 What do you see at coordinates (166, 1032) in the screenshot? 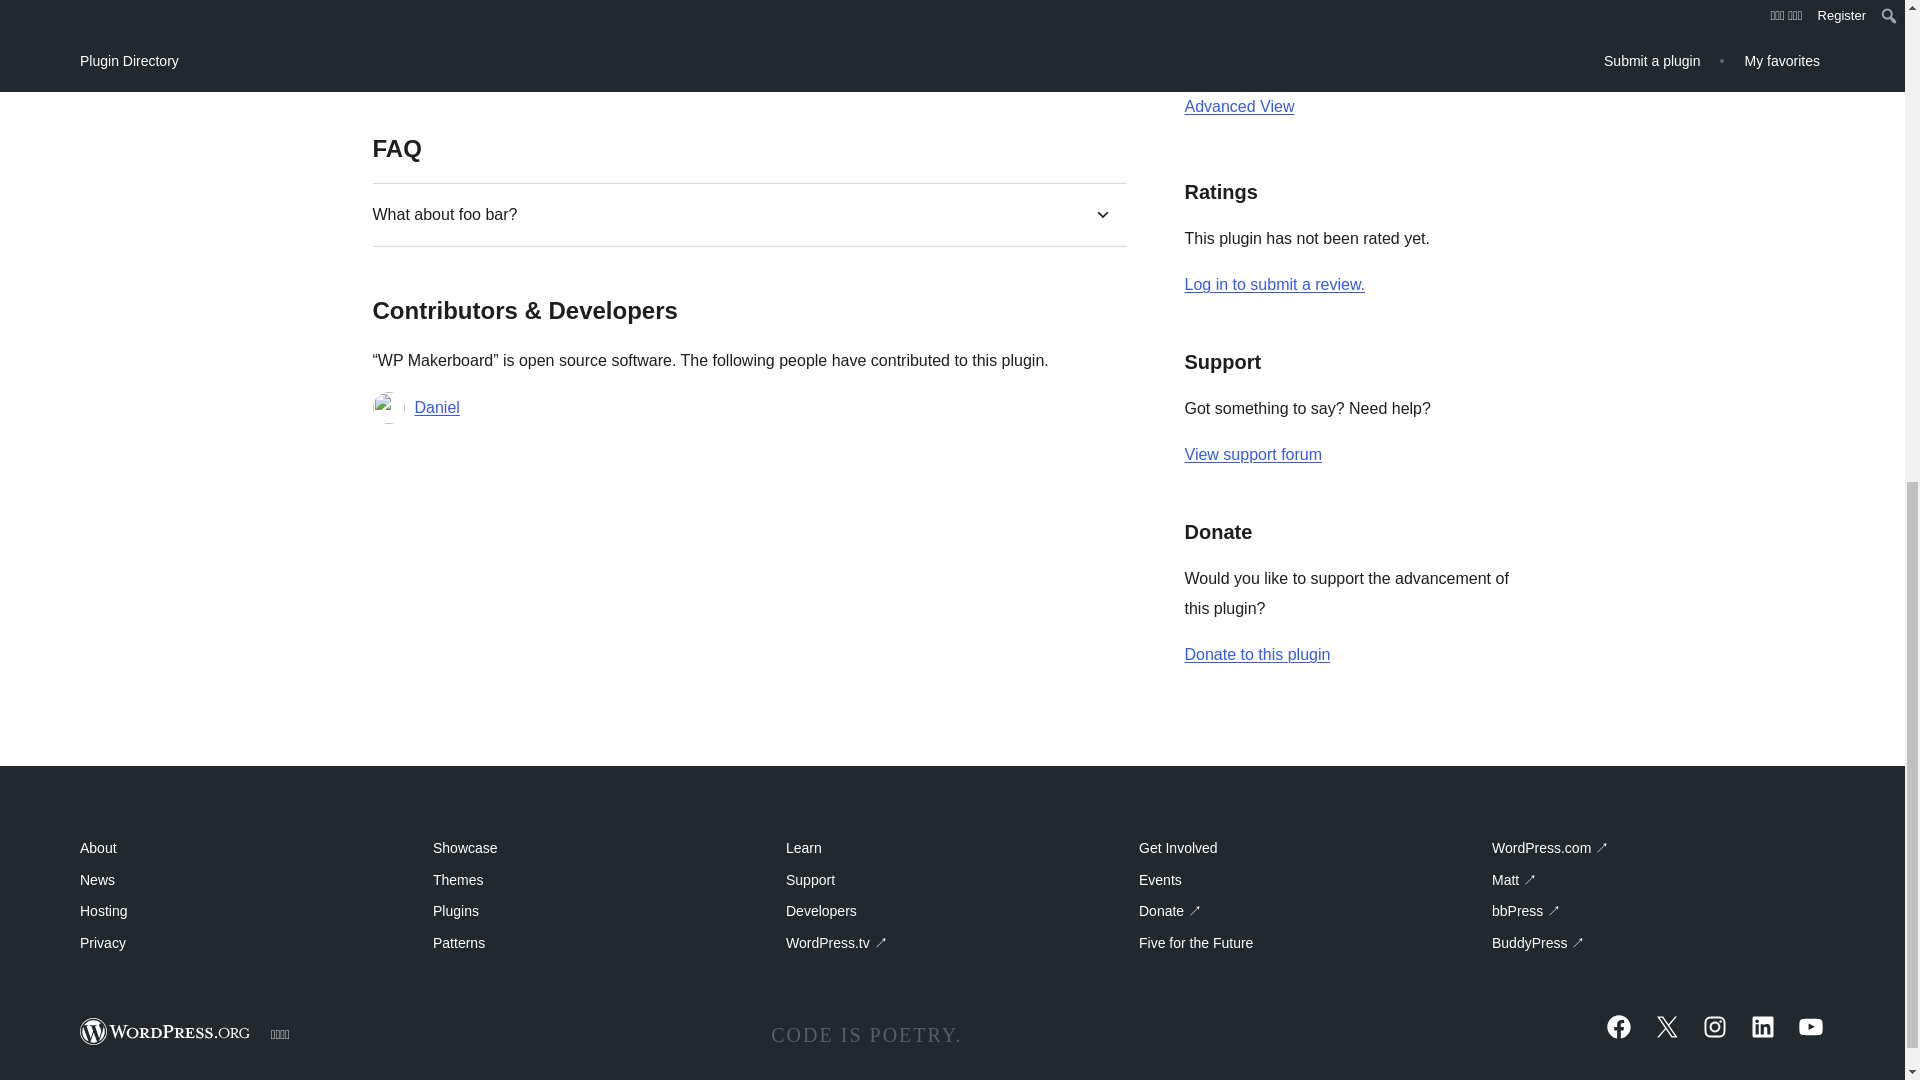
I see `WordPress.org` at bounding box center [166, 1032].